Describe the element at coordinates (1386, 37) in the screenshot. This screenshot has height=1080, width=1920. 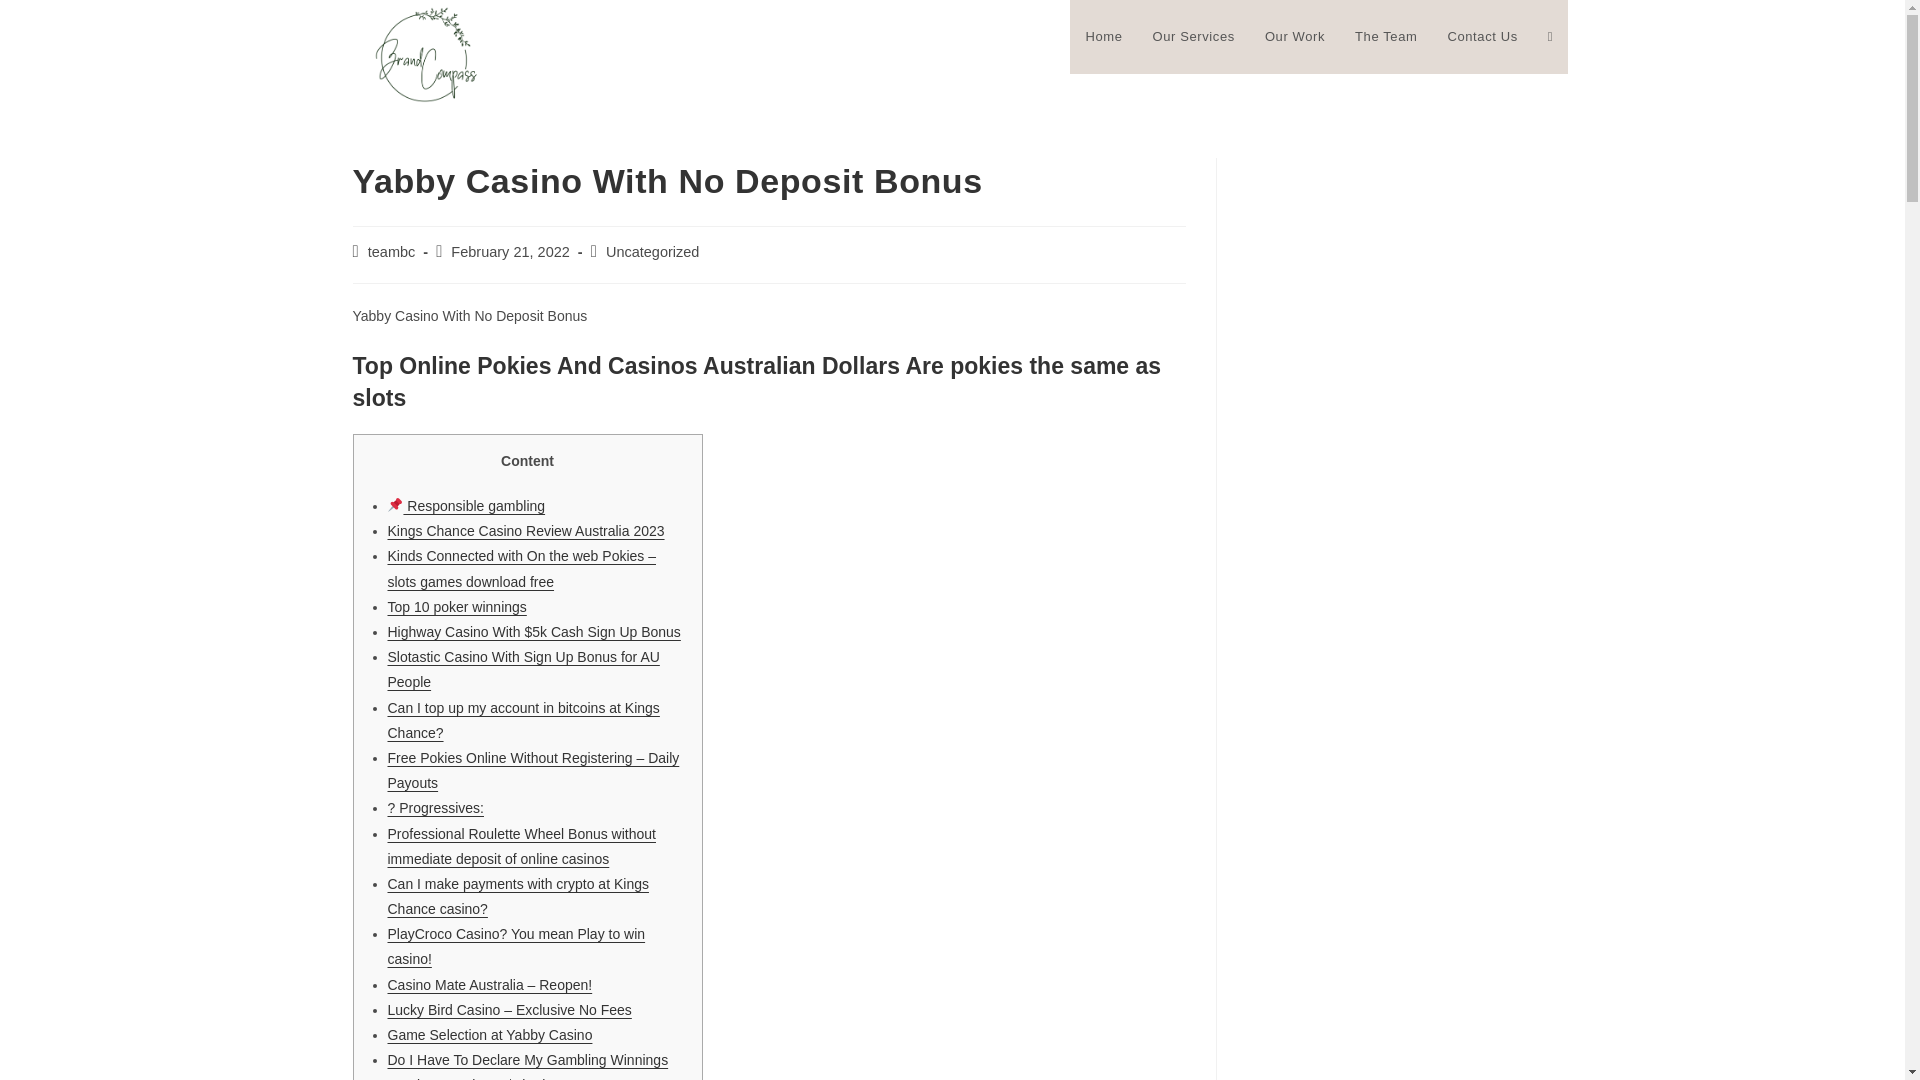
I see `The Team` at that location.